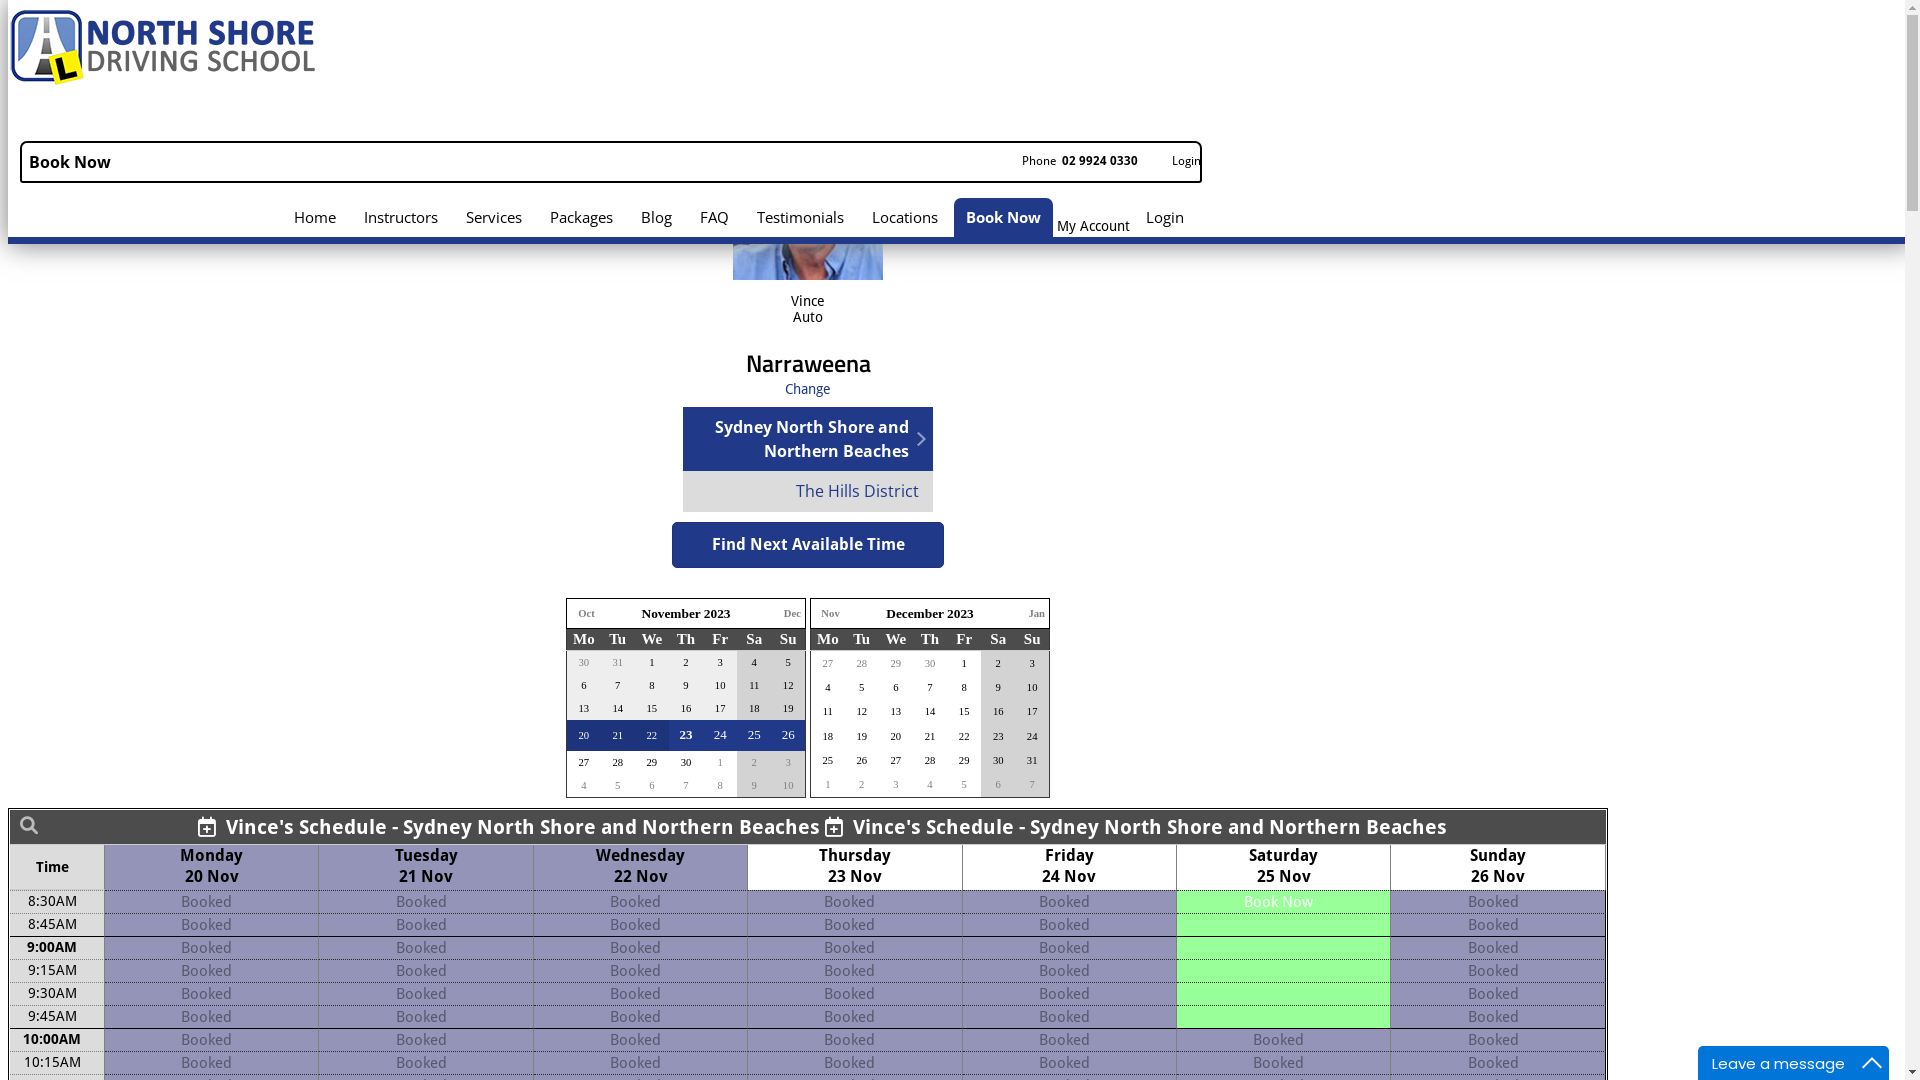 The width and height of the screenshot is (1920, 1080). I want to click on 2, so click(998, 664).